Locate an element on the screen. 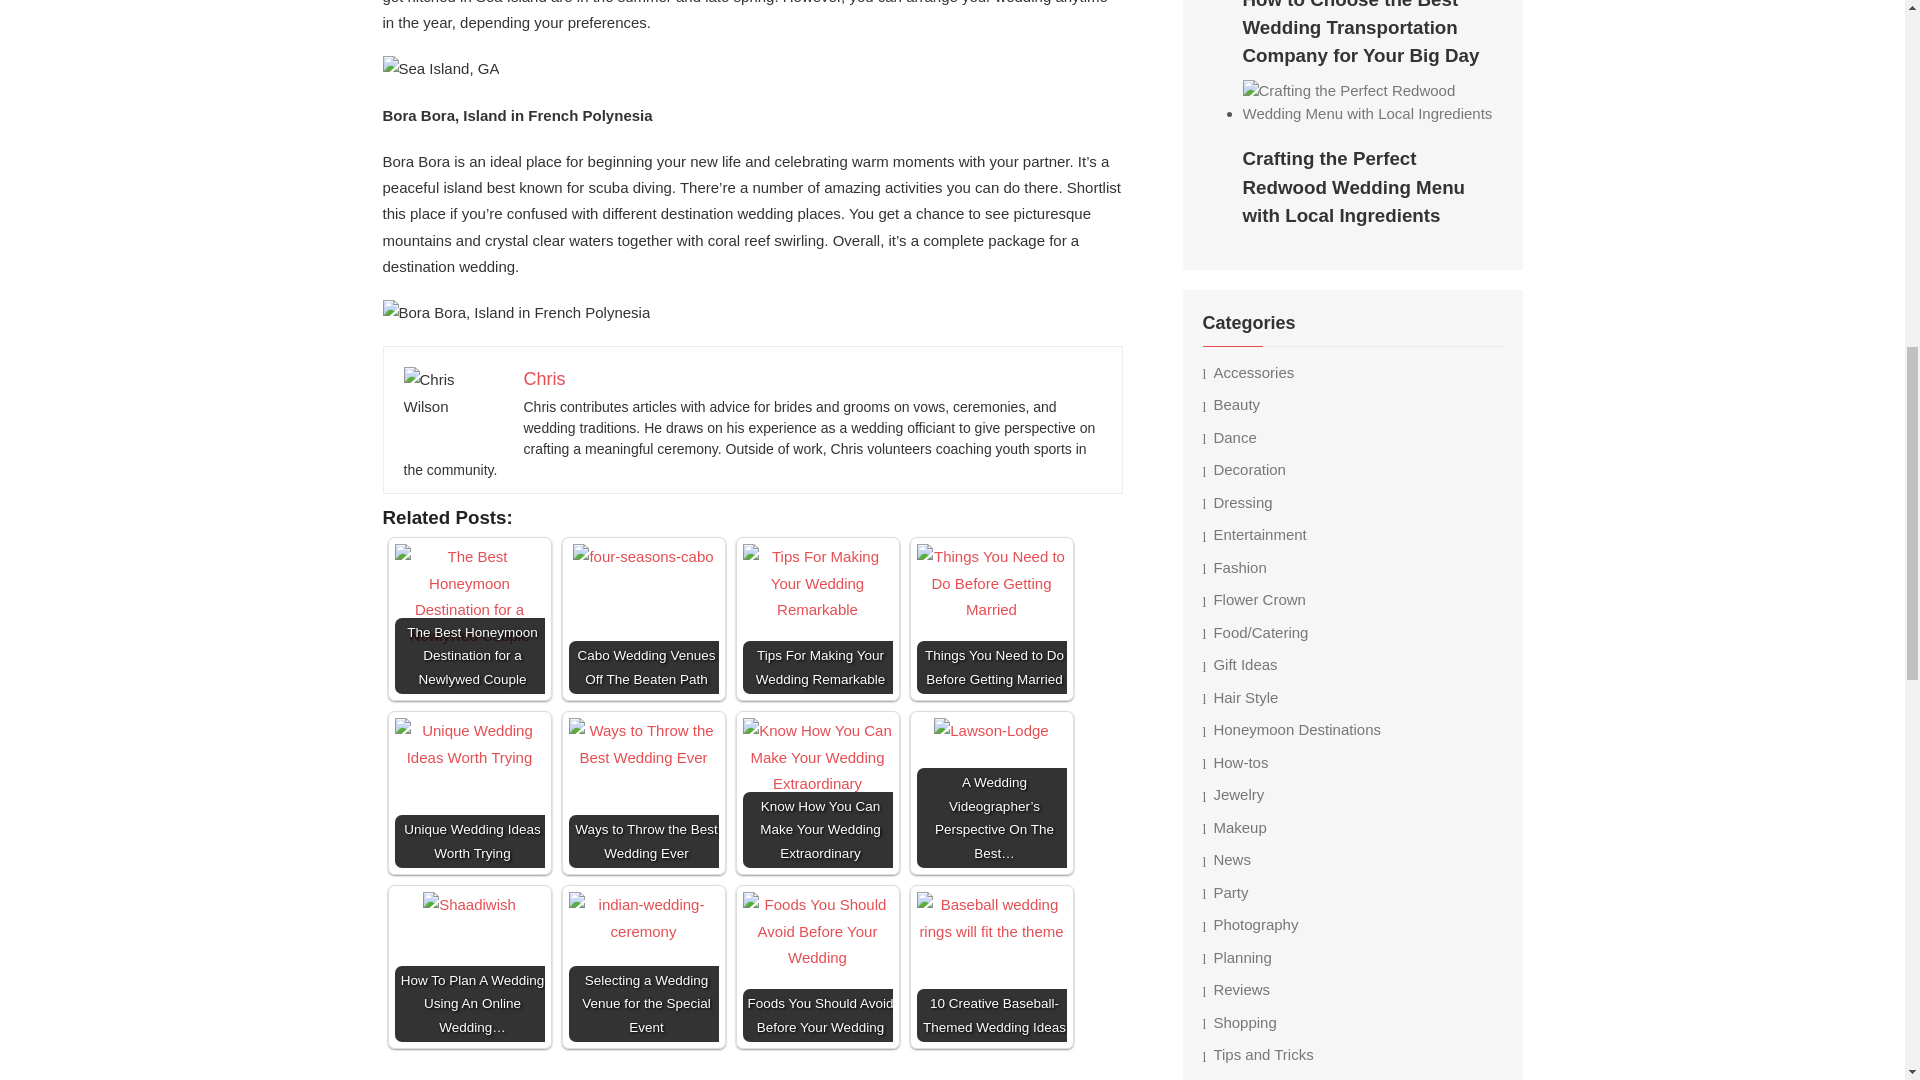  Tips For Making Your Wedding Remarkable is located at coordinates (816, 584).